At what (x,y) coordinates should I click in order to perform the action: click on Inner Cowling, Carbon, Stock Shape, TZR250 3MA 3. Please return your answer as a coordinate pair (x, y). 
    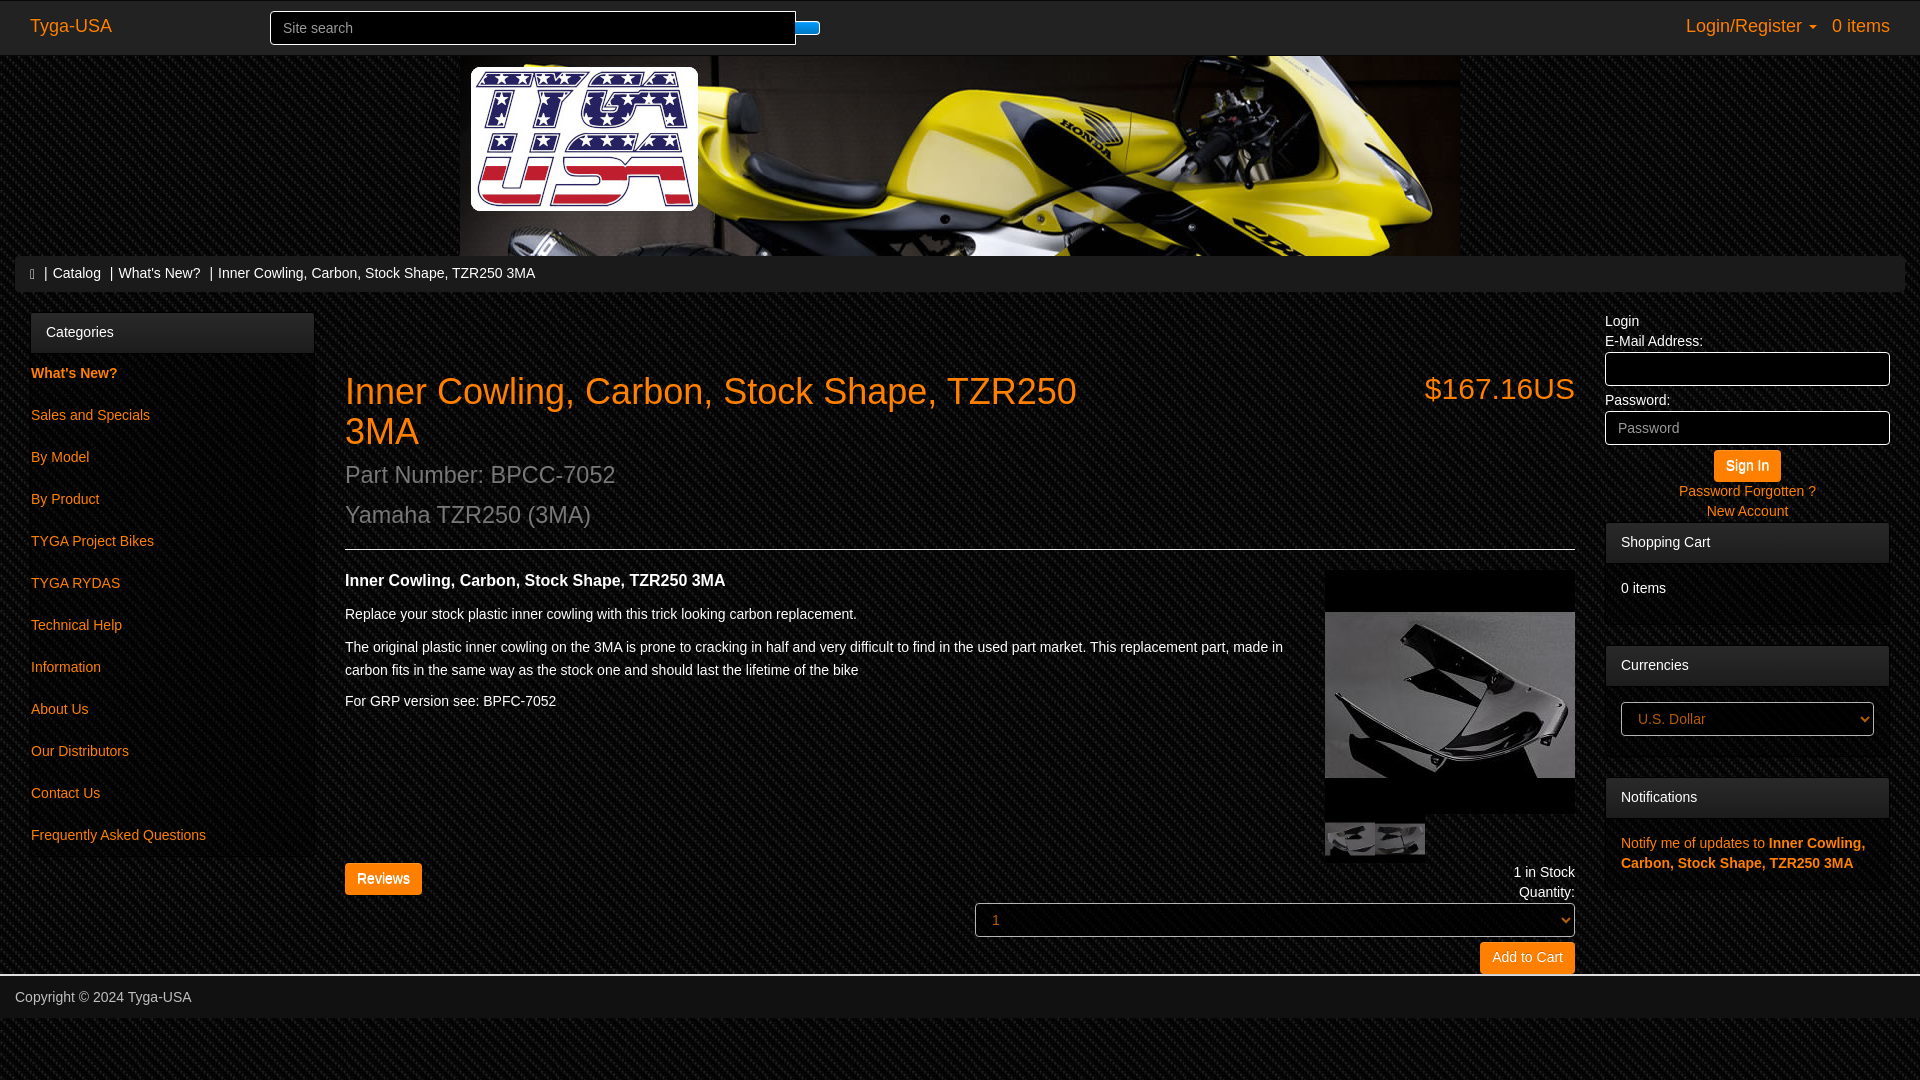
    Looking at the image, I should click on (1399, 839).